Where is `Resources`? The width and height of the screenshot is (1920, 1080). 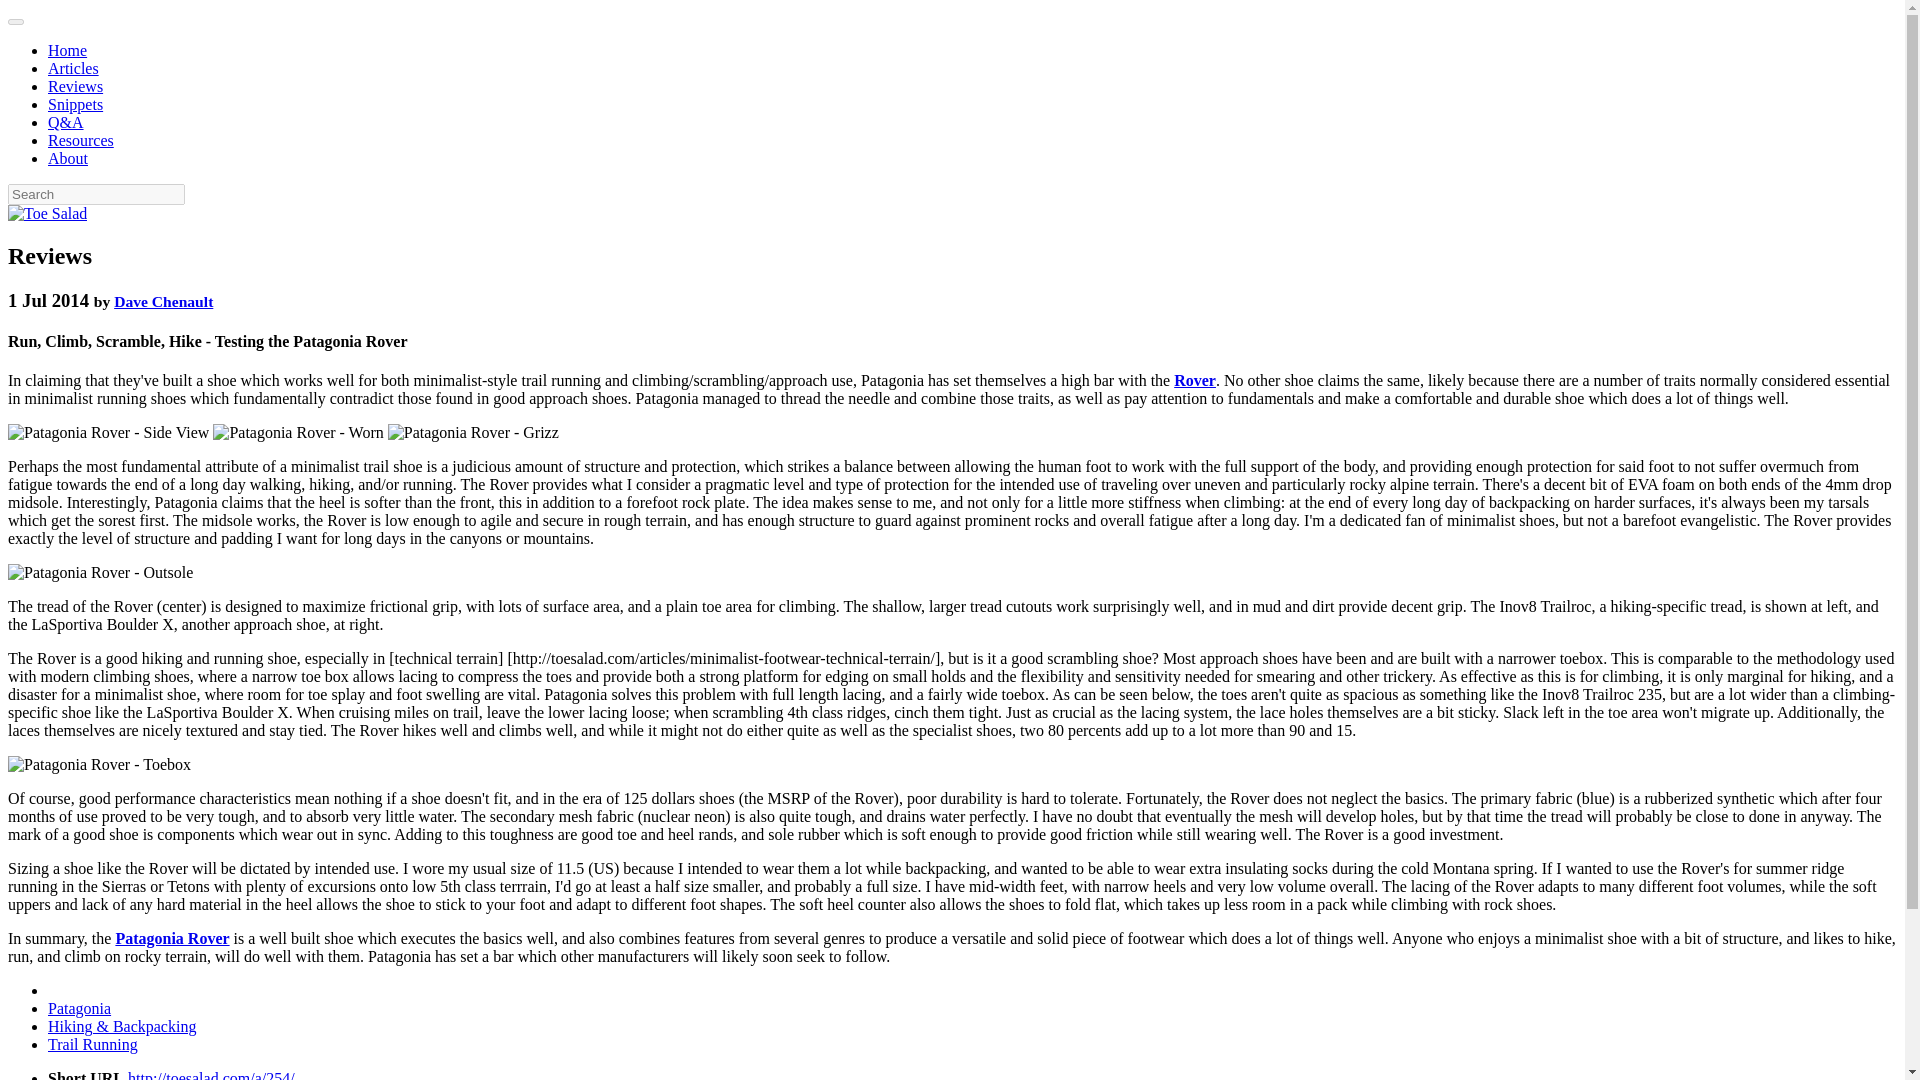 Resources is located at coordinates (80, 140).